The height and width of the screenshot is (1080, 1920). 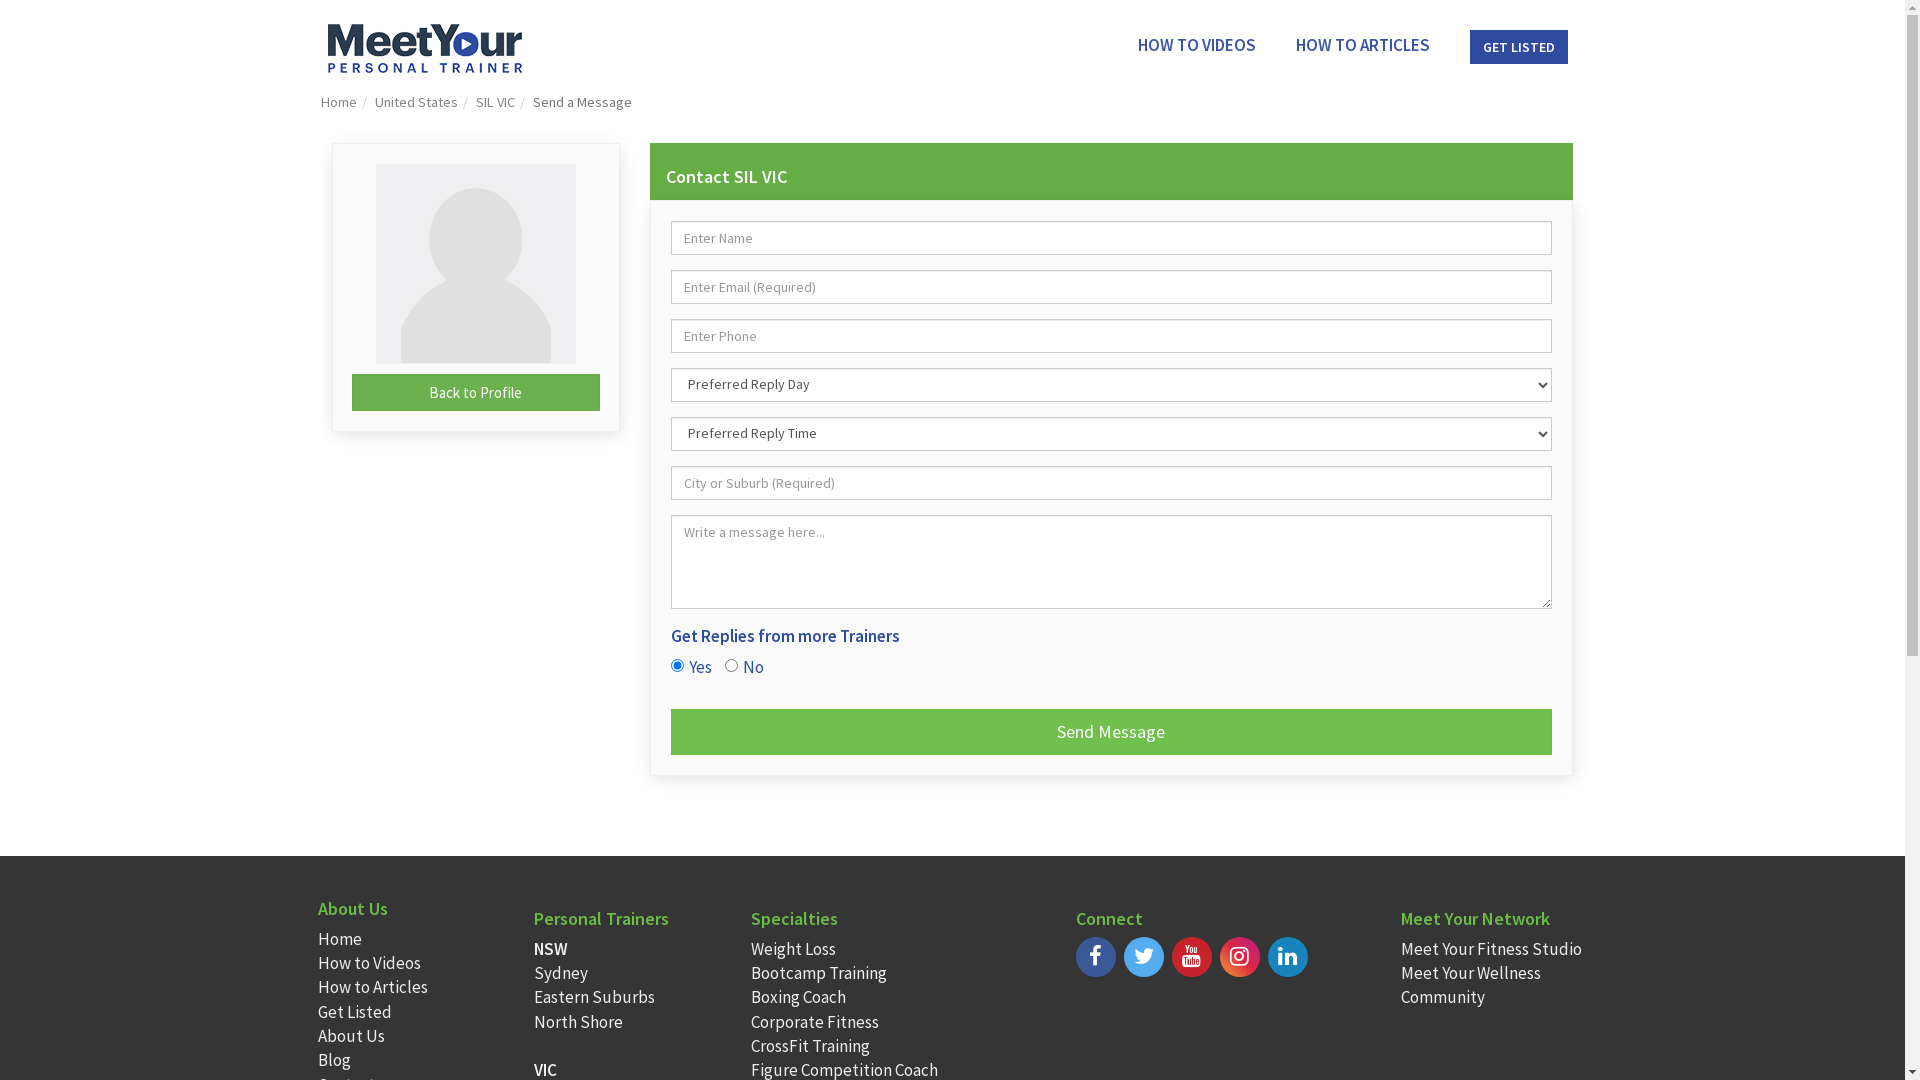 What do you see at coordinates (340, 939) in the screenshot?
I see `Home` at bounding box center [340, 939].